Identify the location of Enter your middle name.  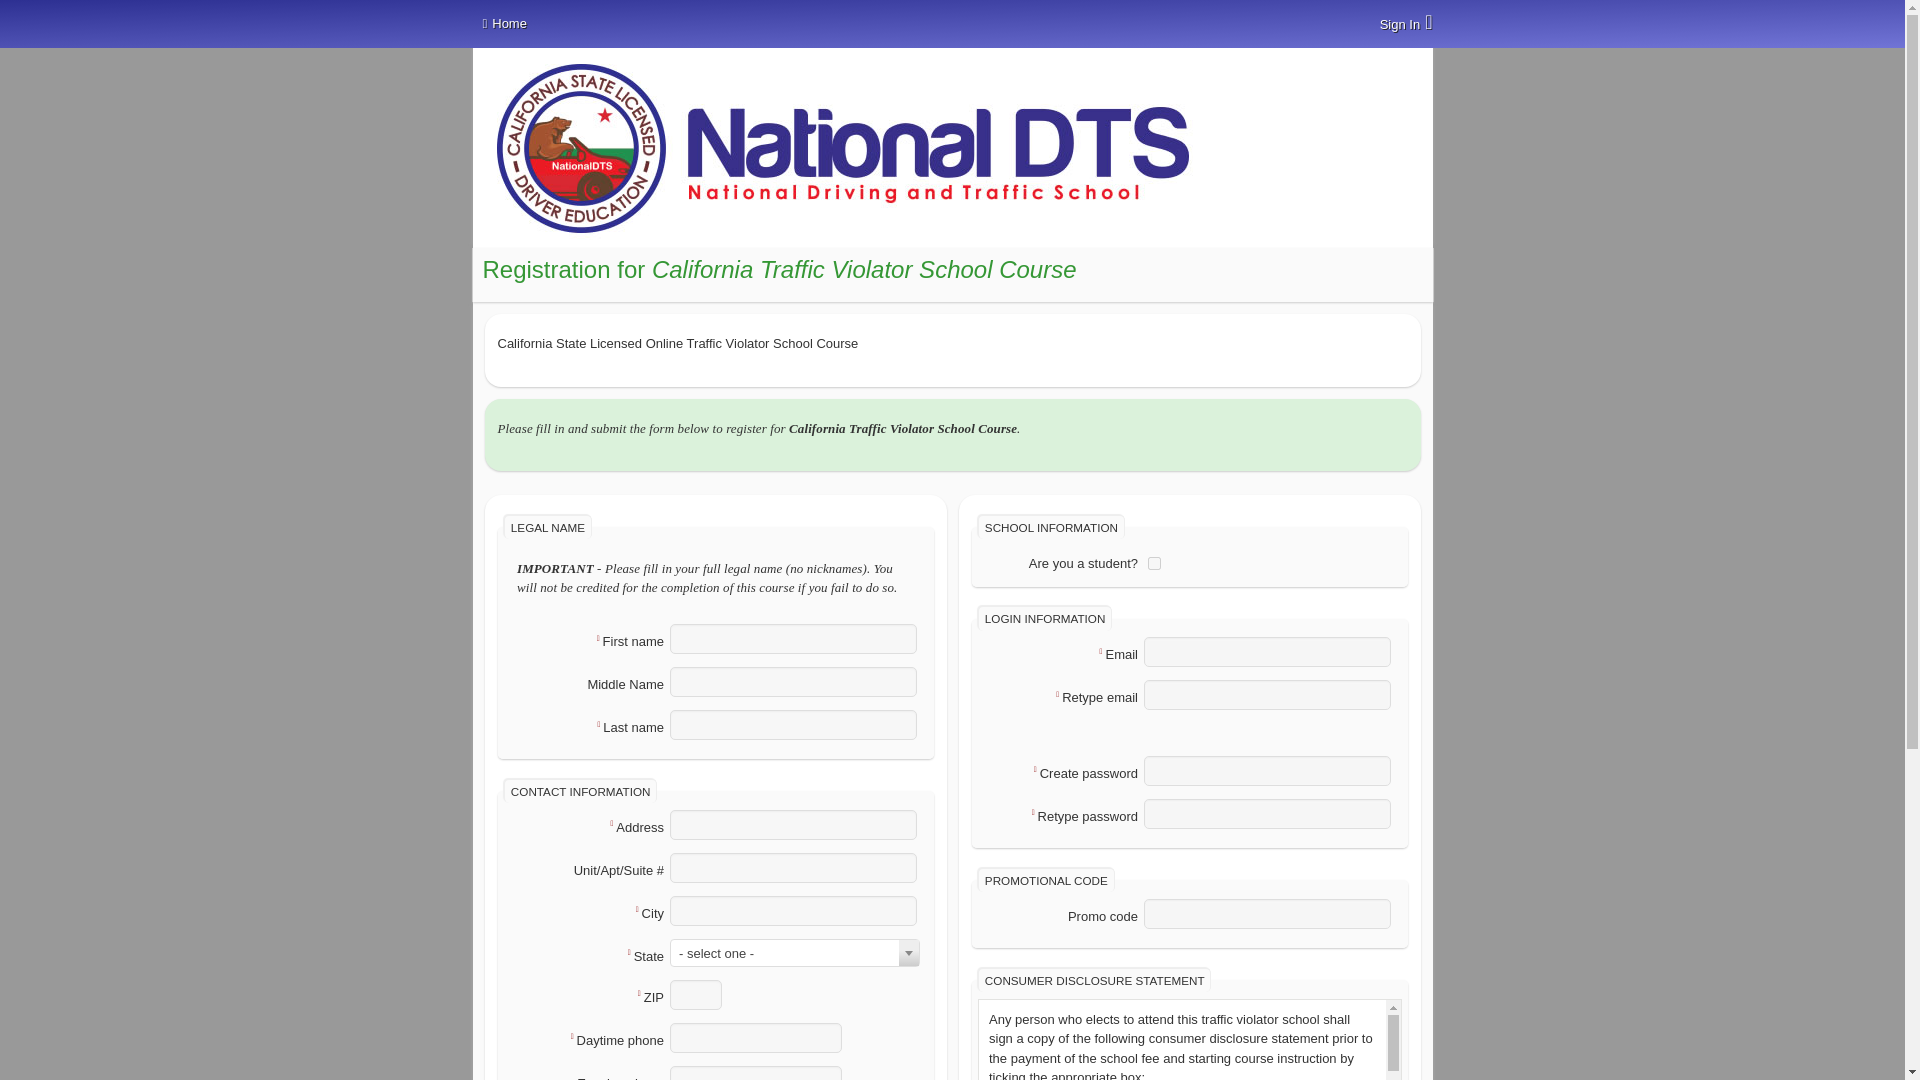
(794, 682).